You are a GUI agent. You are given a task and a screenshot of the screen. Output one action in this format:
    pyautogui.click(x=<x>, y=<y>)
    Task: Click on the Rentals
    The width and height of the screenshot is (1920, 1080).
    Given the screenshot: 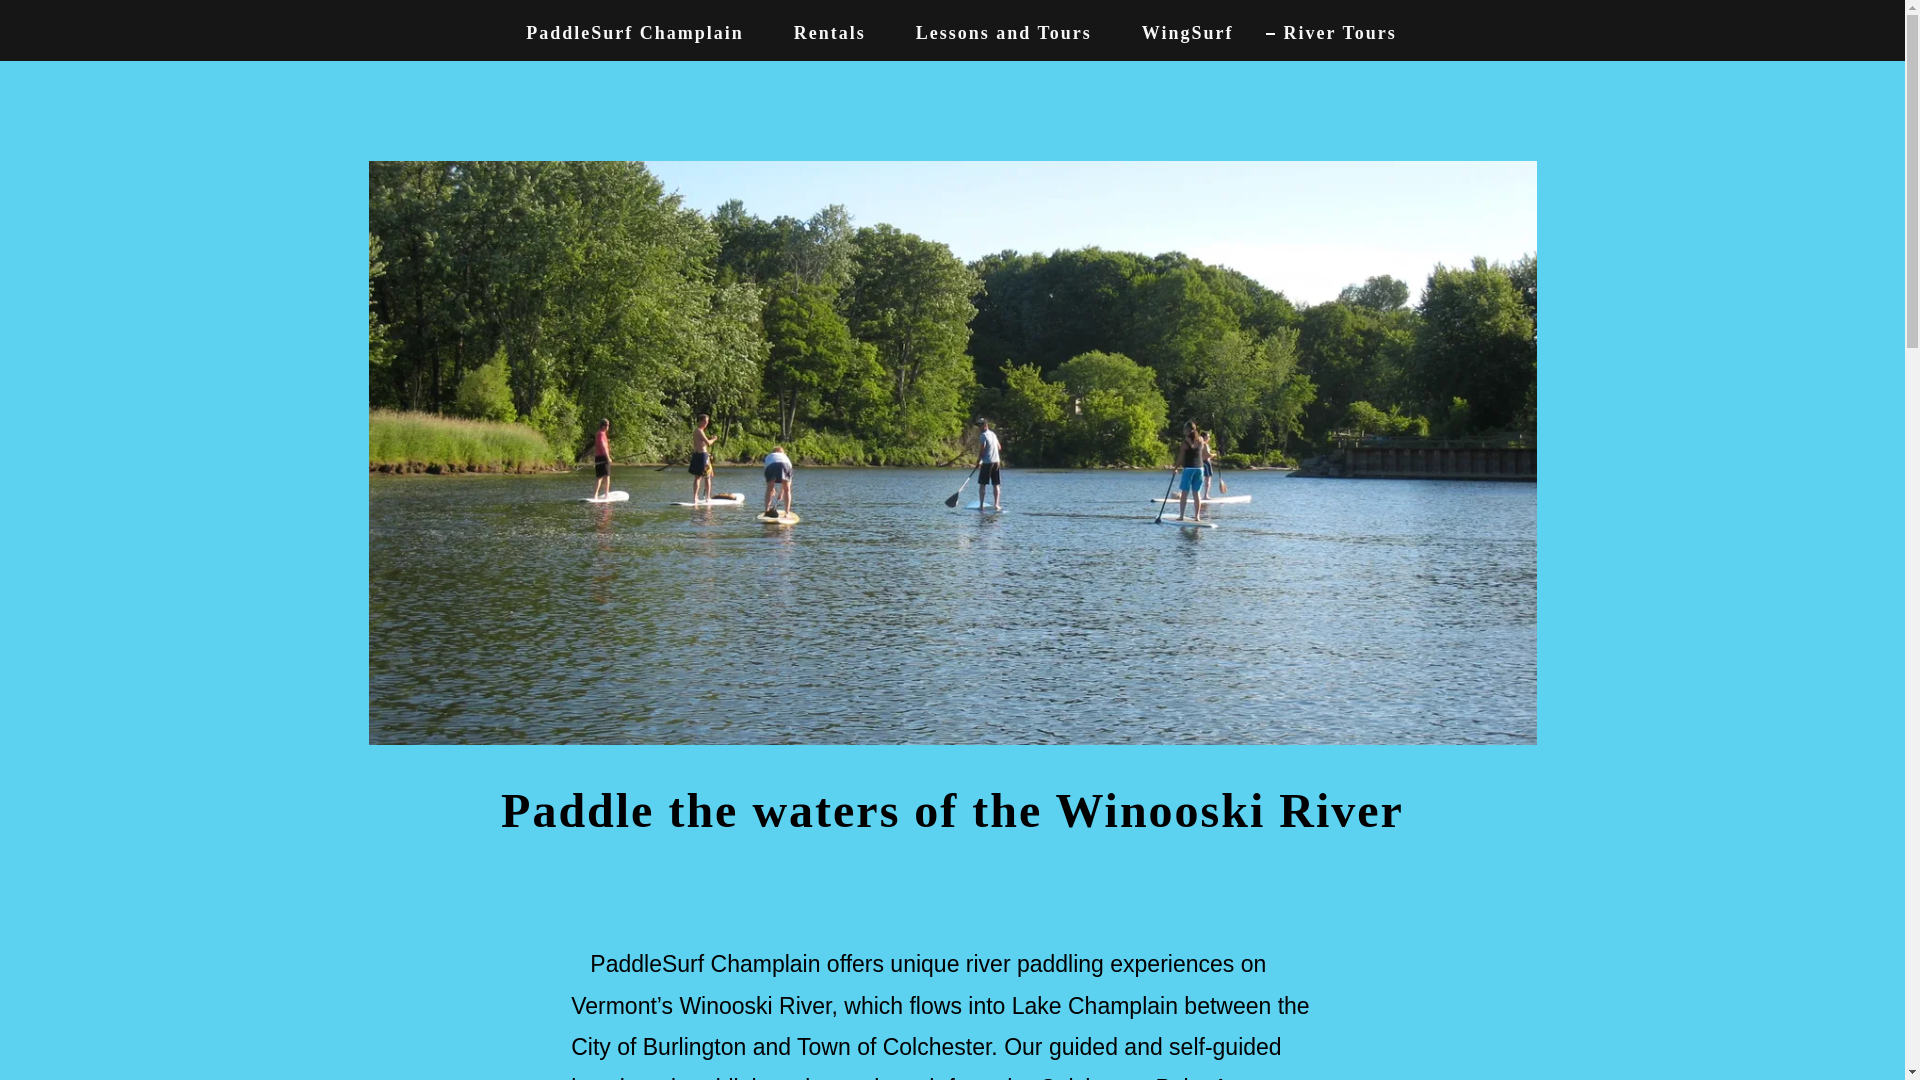 What is the action you would take?
    pyautogui.click(x=820, y=32)
    